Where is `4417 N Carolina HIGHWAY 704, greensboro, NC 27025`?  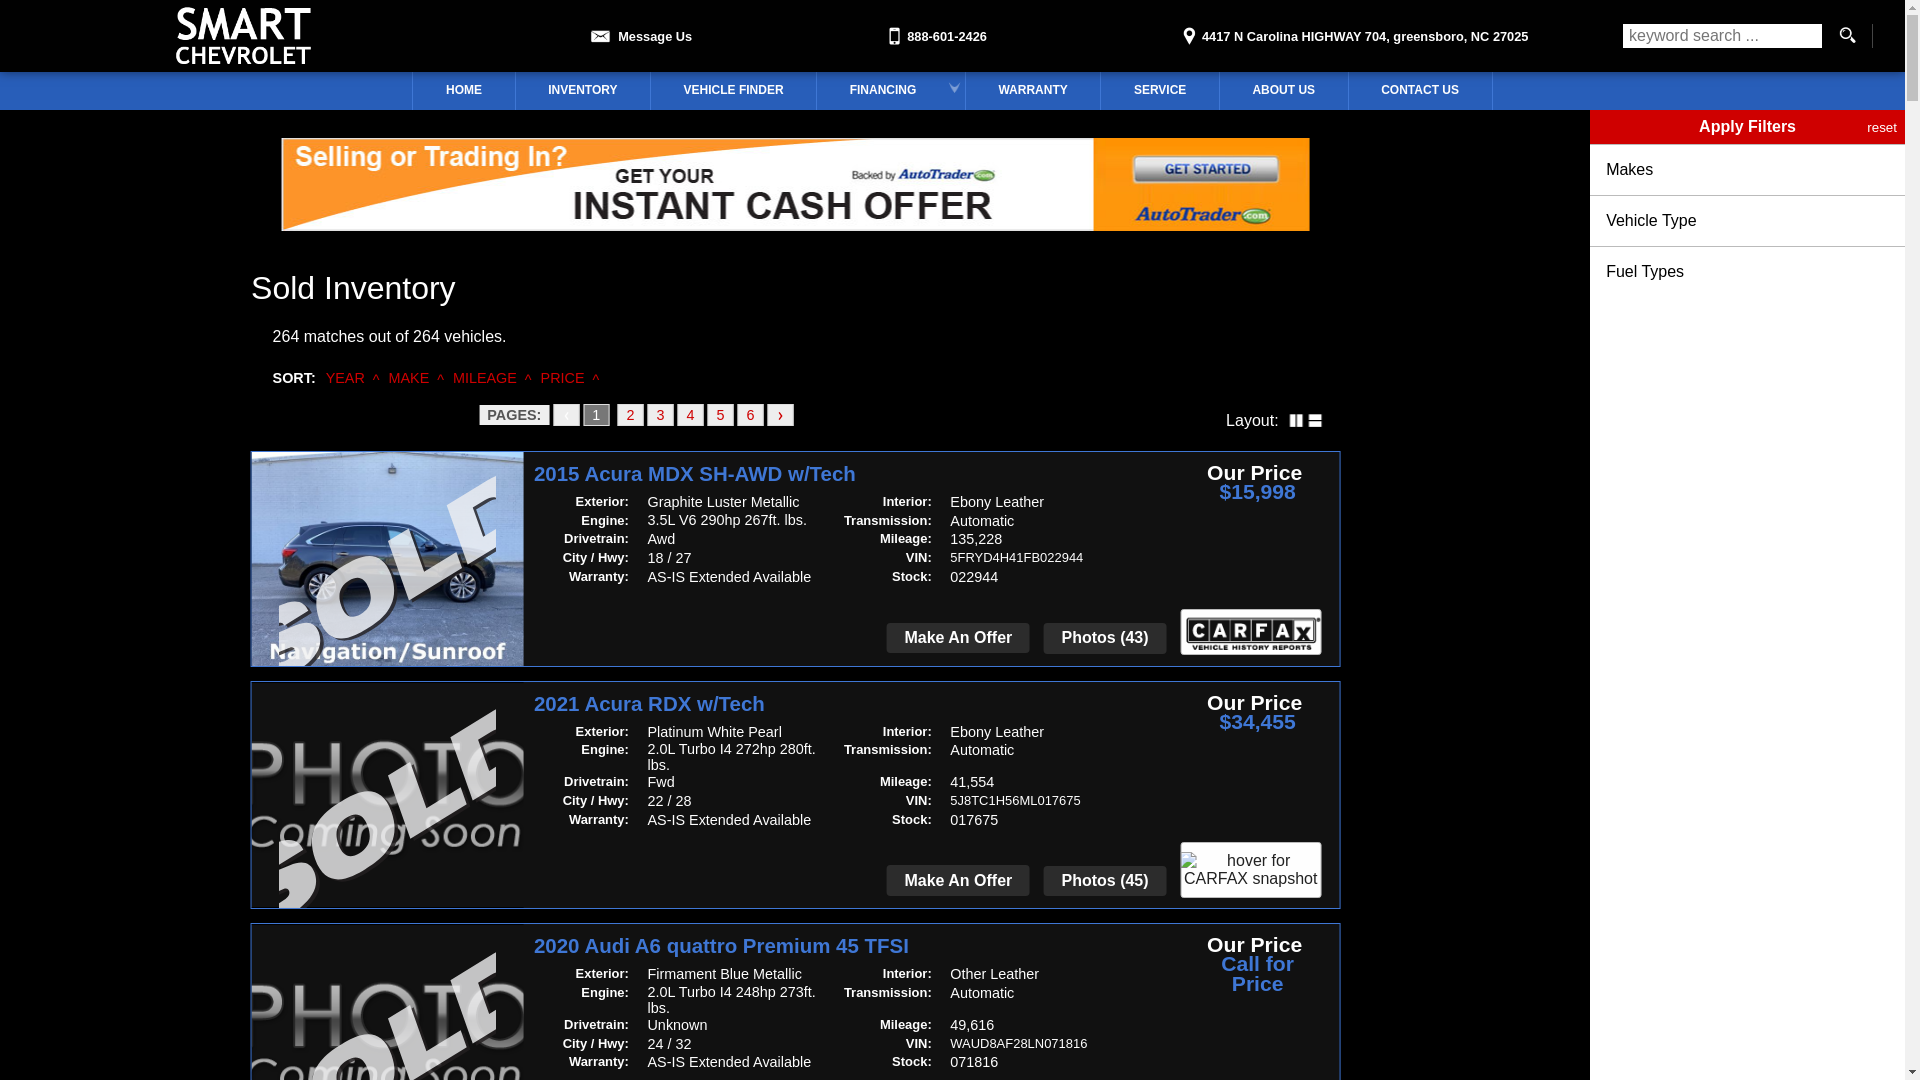 4417 N Carolina HIGHWAY 704, greensboro, NC 27025 is located at coordinates (1352, 30).